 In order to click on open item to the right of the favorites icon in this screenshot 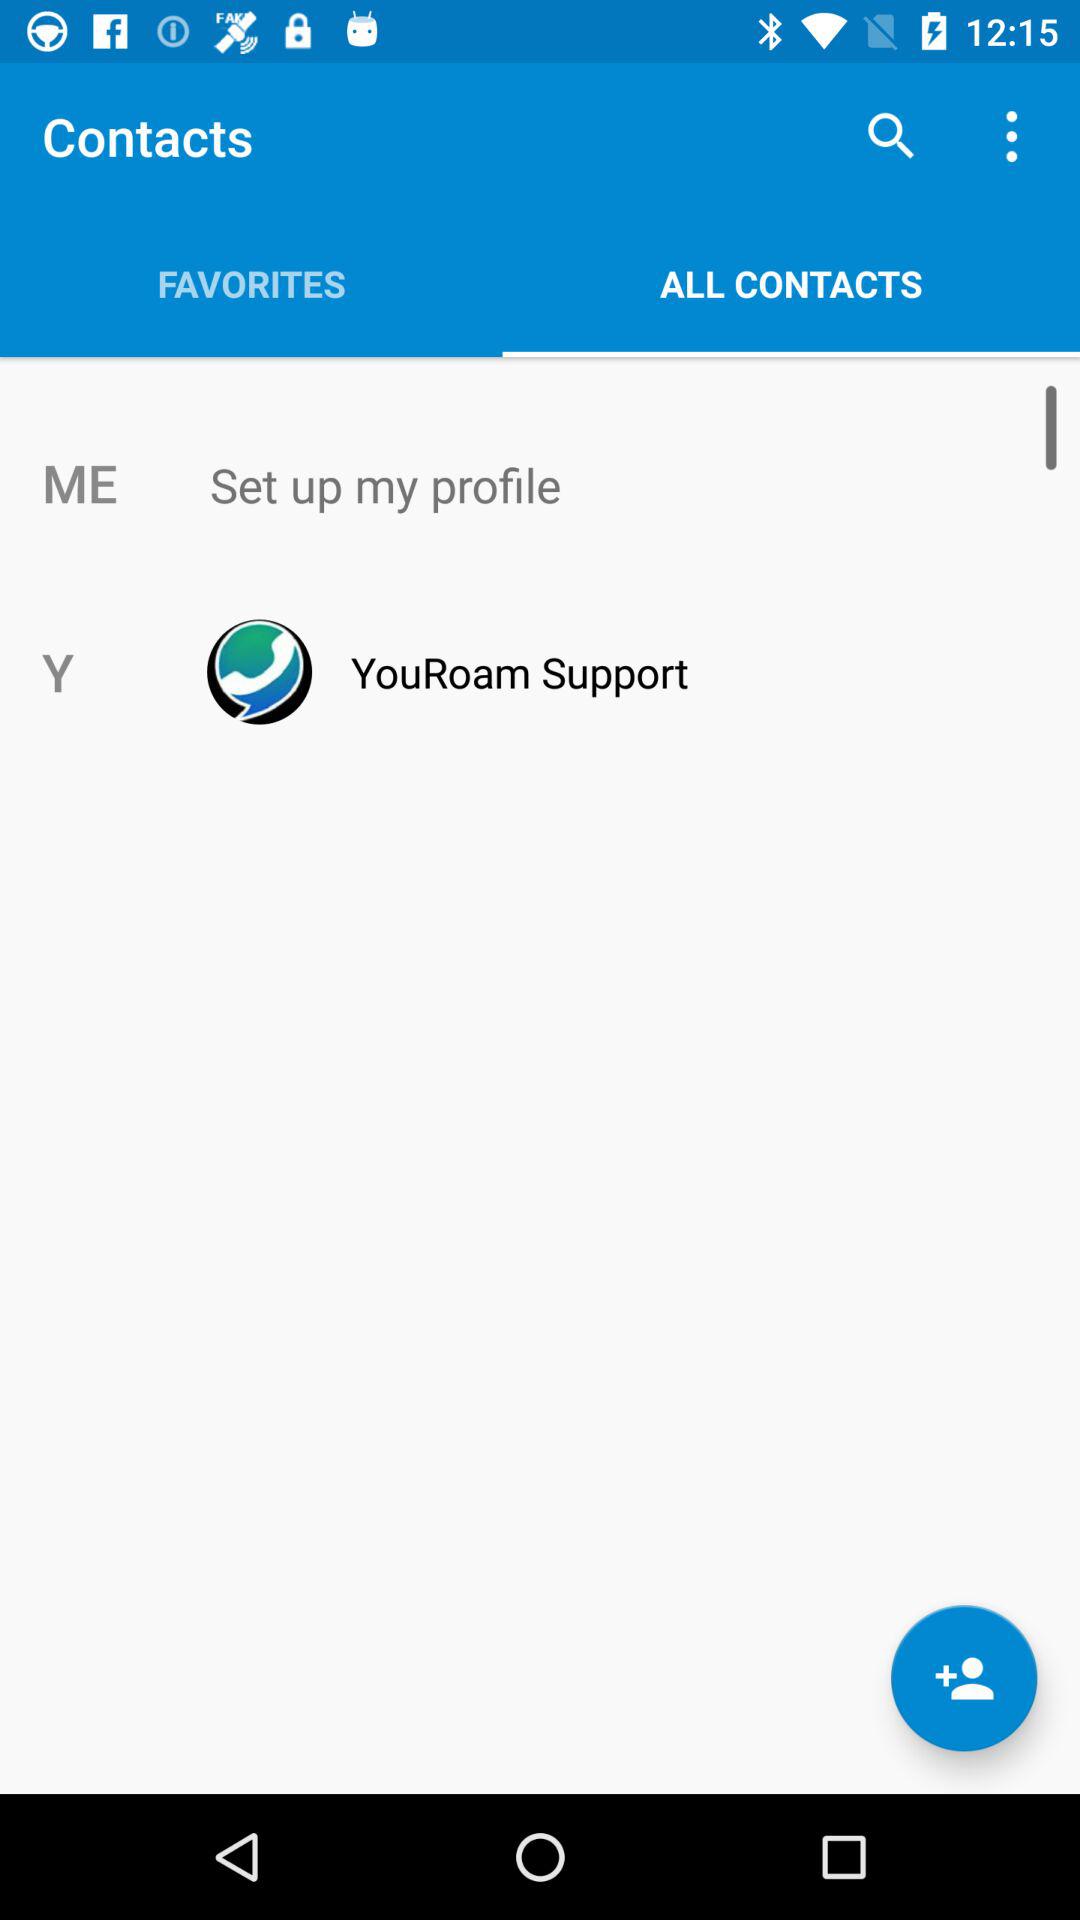, I will do `click(791, 283)`.